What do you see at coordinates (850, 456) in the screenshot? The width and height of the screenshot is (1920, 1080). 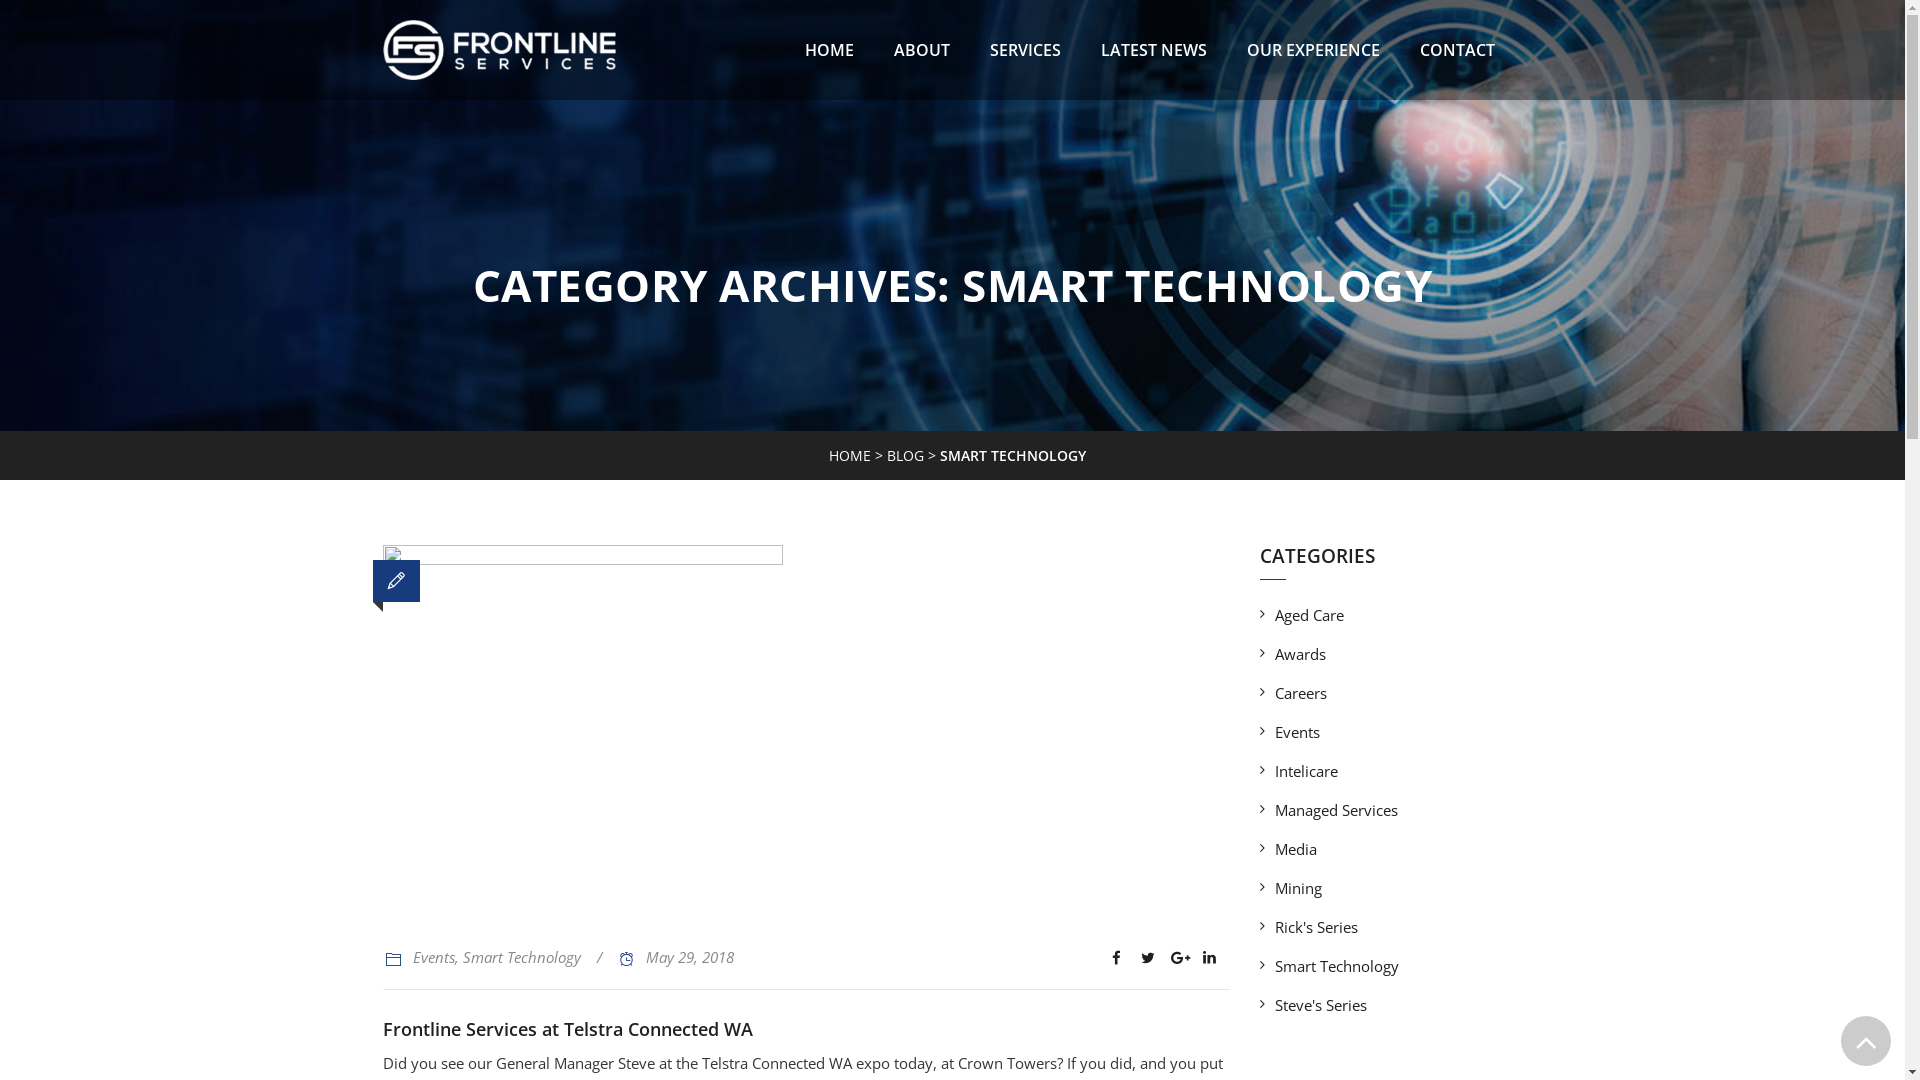 I see `HOME` at bounding box center [850, 456].